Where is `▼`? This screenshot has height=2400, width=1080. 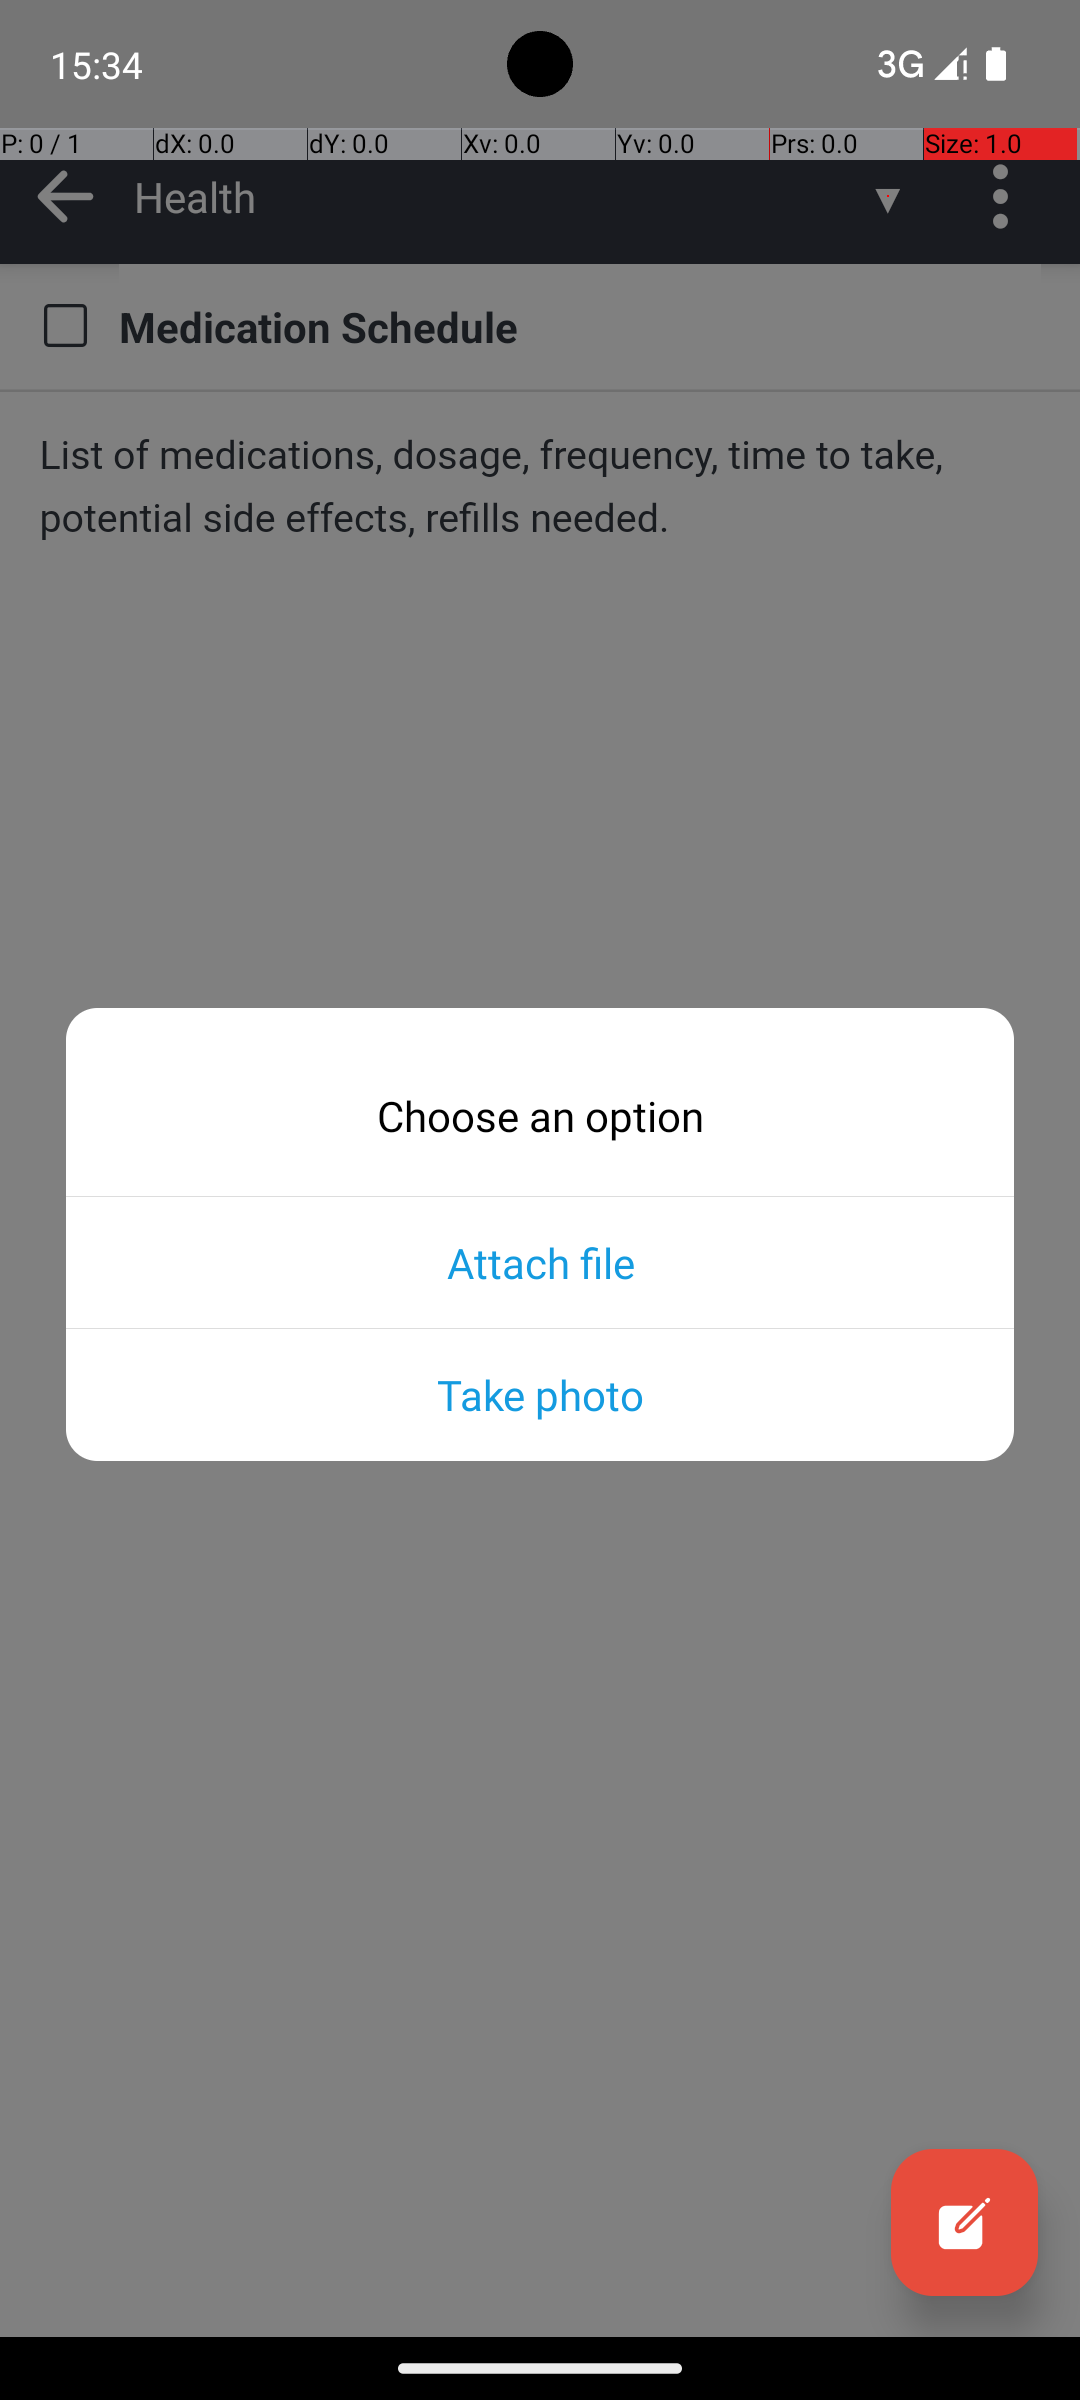
▼ is located at coordinates (888, 196).